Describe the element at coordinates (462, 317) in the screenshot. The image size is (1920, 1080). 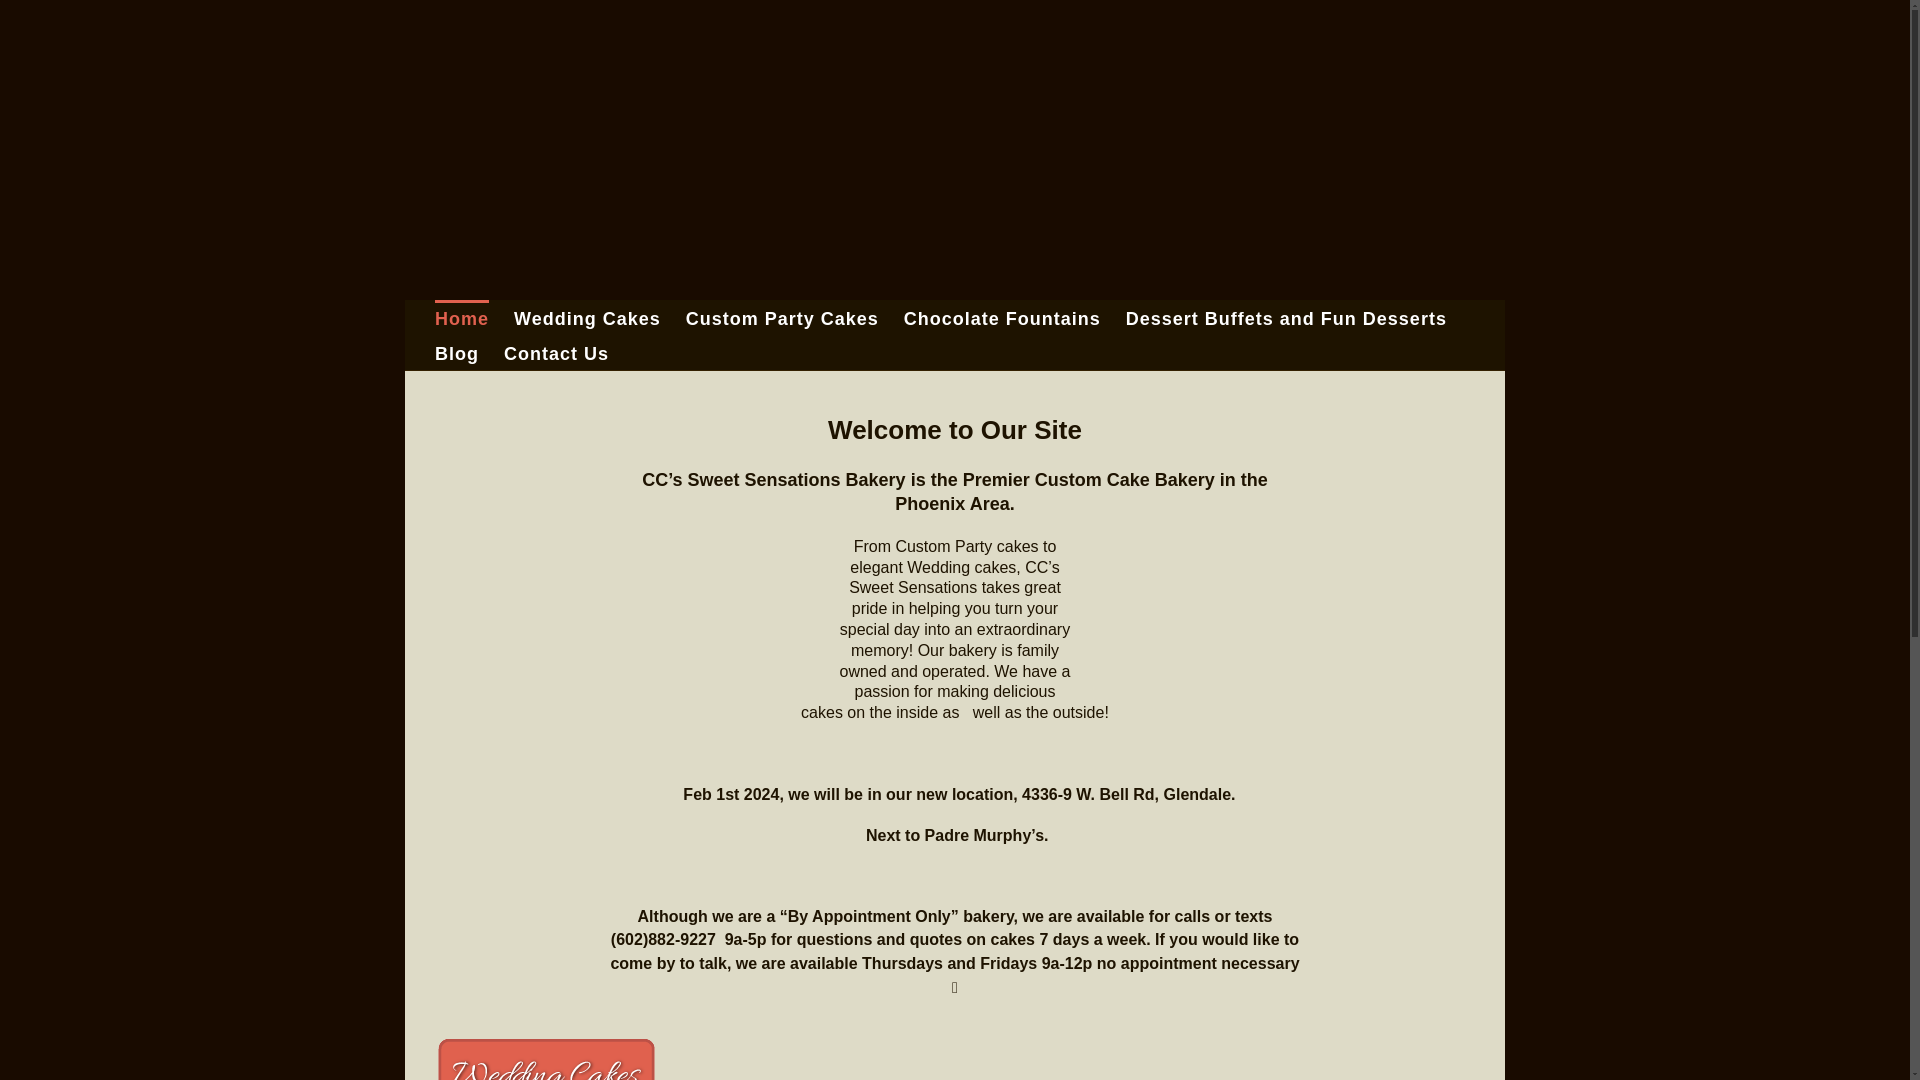
I see `Home` at that location.